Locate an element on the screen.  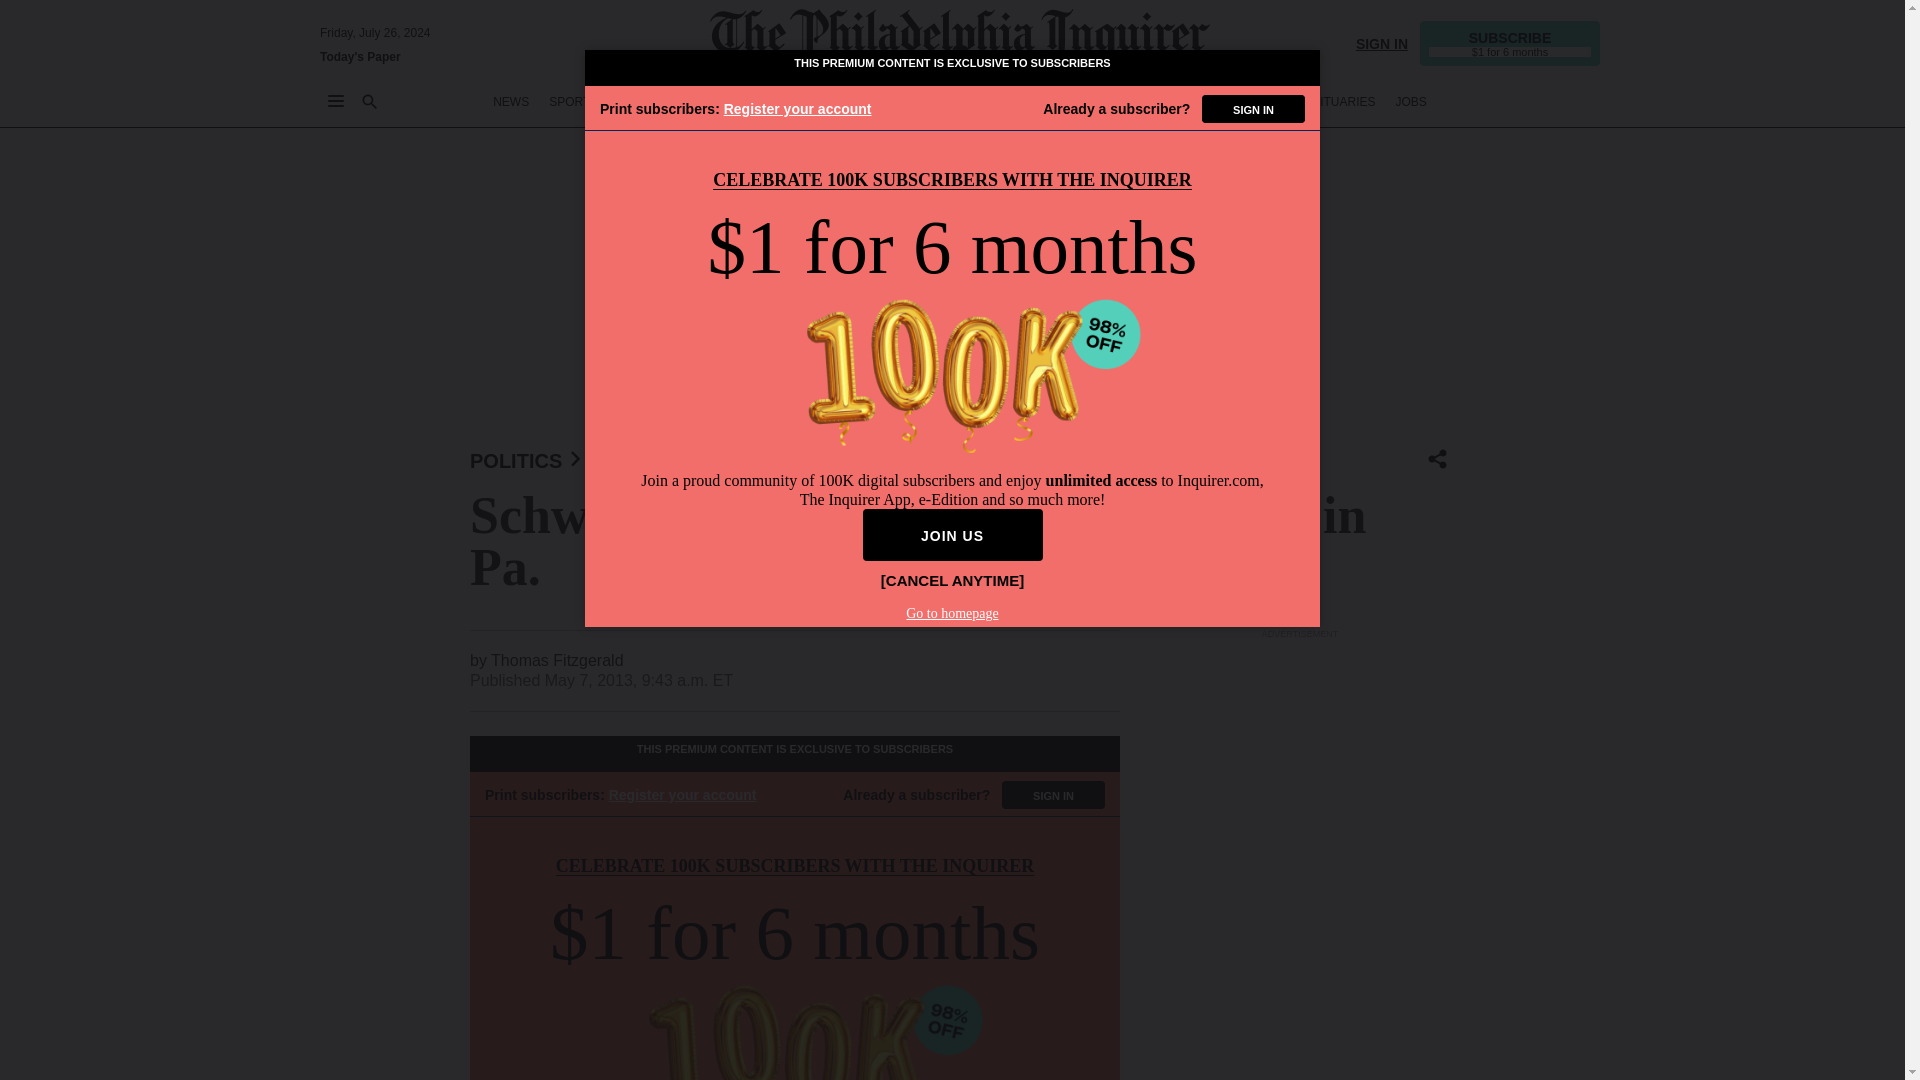
Share Icon is located at coordinates (1438, 458).